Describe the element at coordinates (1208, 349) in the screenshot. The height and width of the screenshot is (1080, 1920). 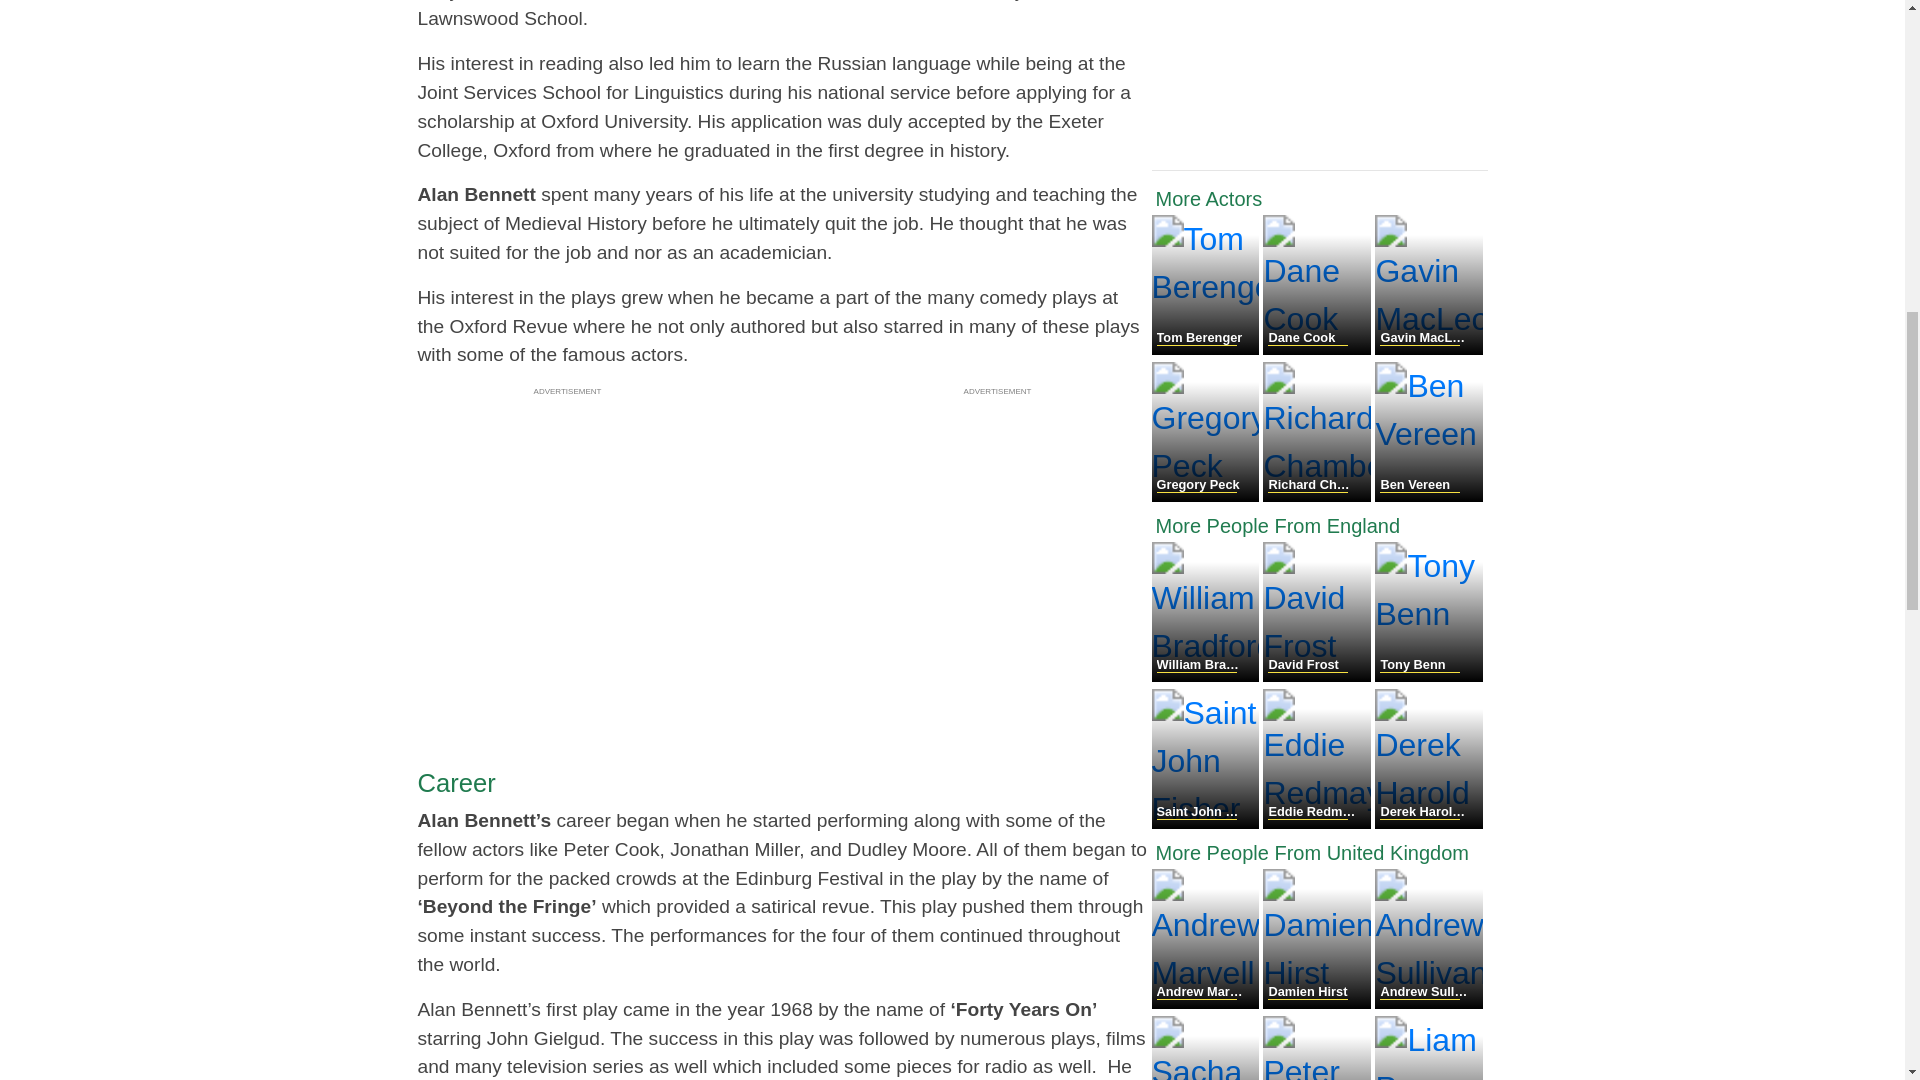
I see `Tom Berenger` at that location.